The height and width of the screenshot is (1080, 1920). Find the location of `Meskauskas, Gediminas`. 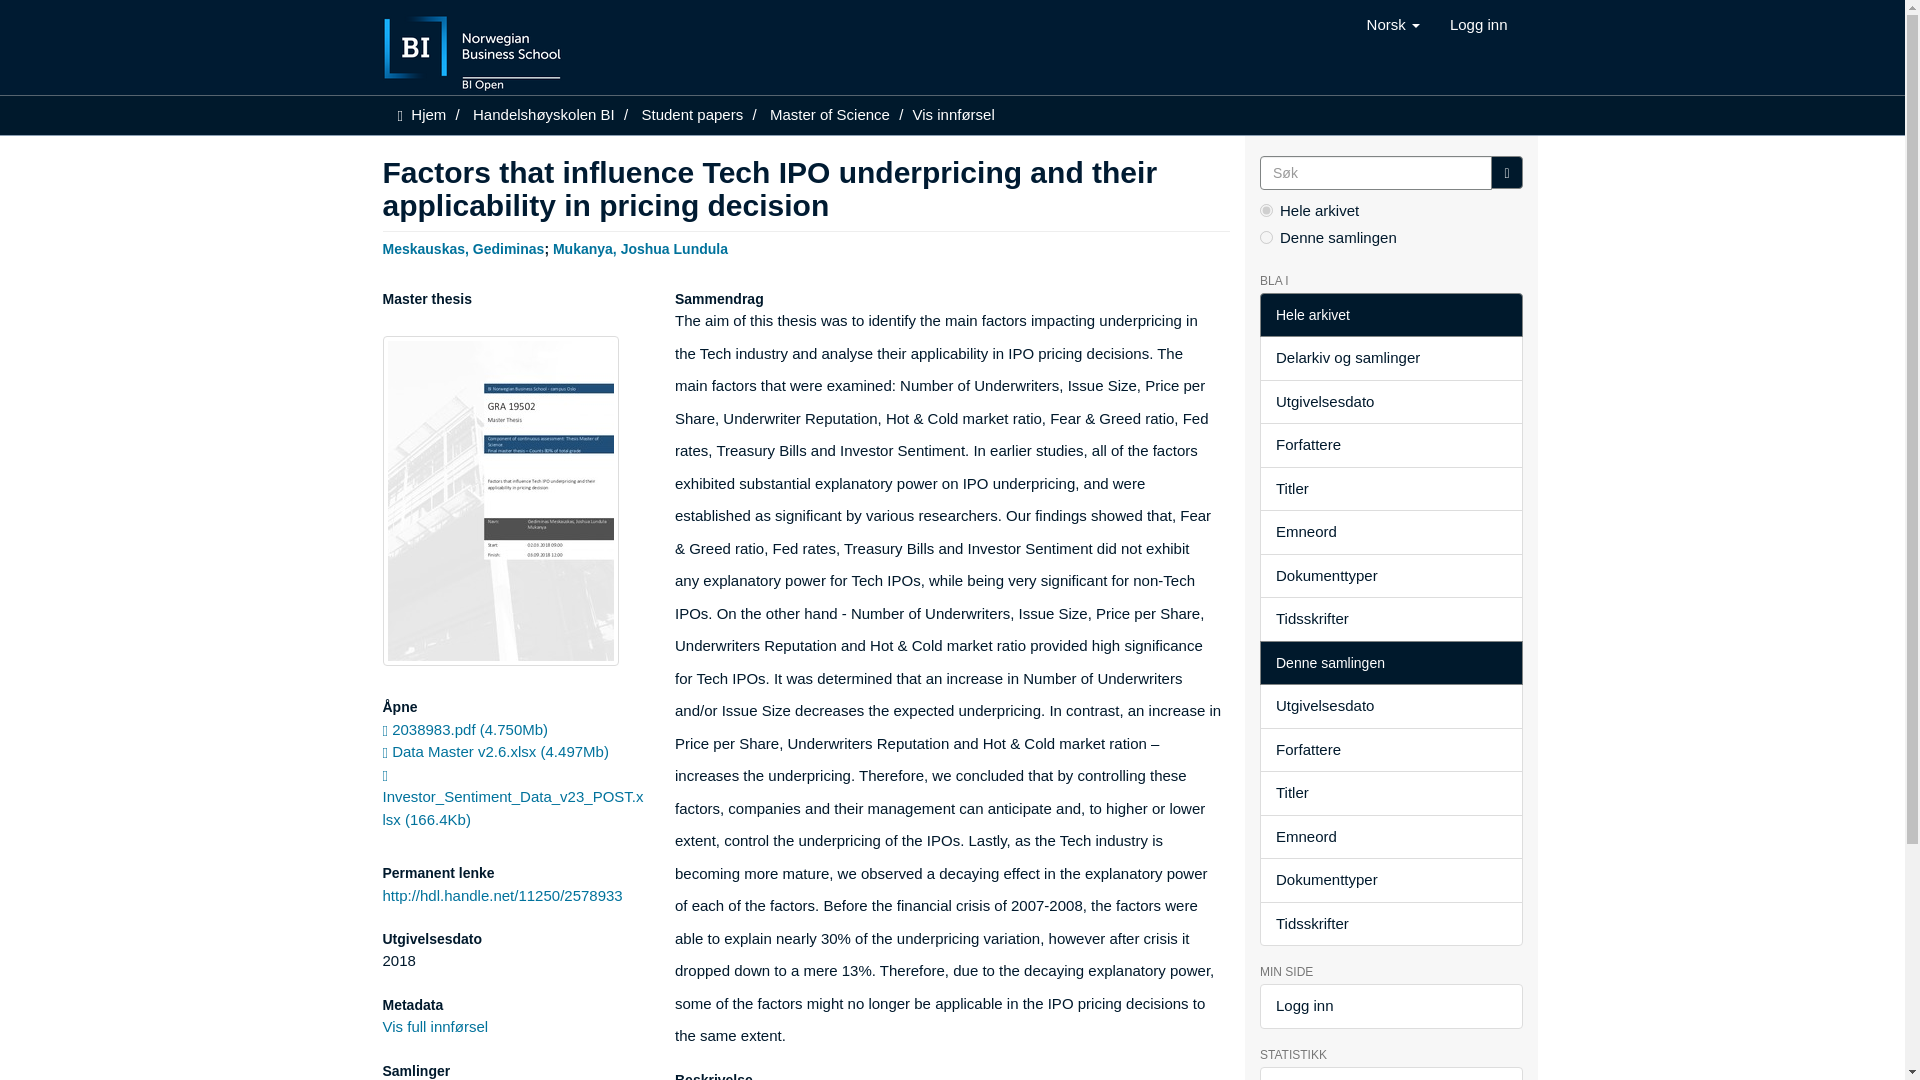

Meskauskas, Gediminas is located at coordinates (462, 247).